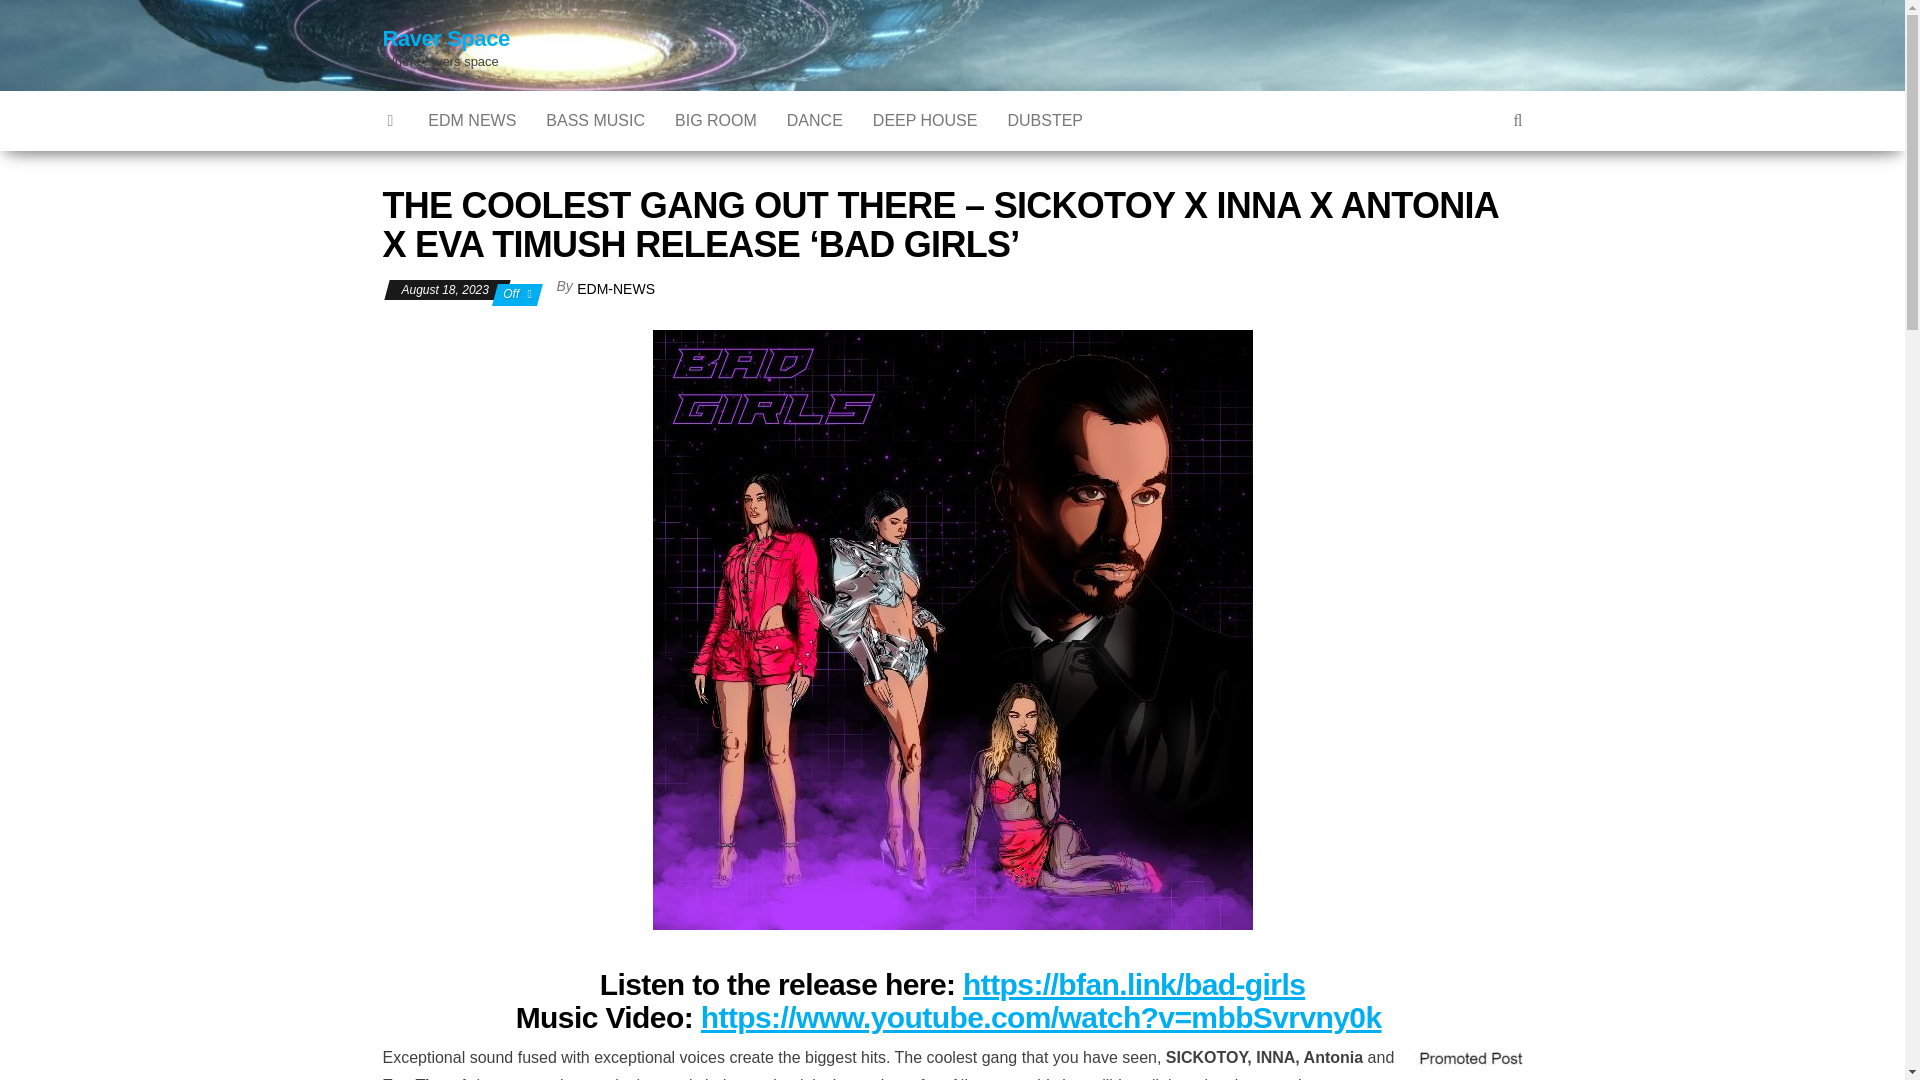 The image size is (1920, 1080). I want to click on DEEP HOUSE, so click(925, 120).